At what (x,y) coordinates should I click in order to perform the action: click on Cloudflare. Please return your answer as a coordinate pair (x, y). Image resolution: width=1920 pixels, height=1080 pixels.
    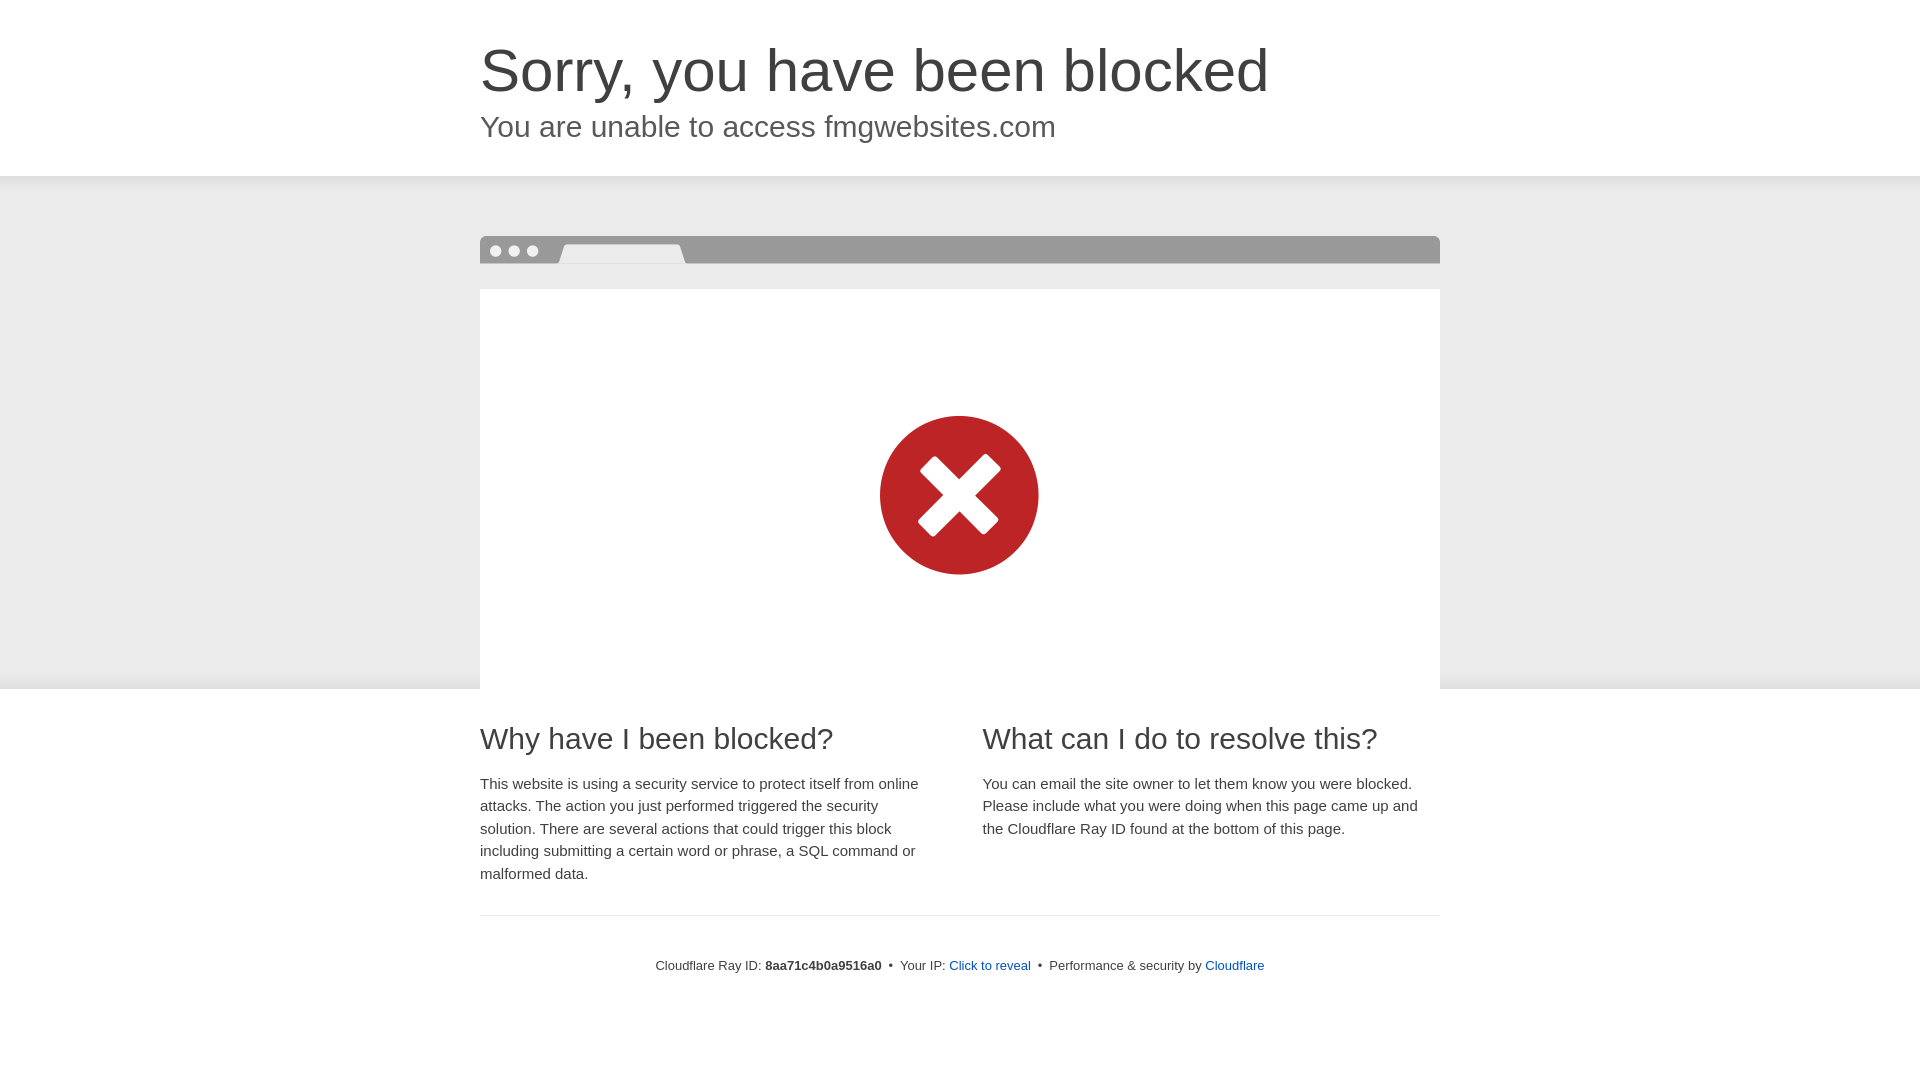
    Looking at the image, I should click on (1234, 965).